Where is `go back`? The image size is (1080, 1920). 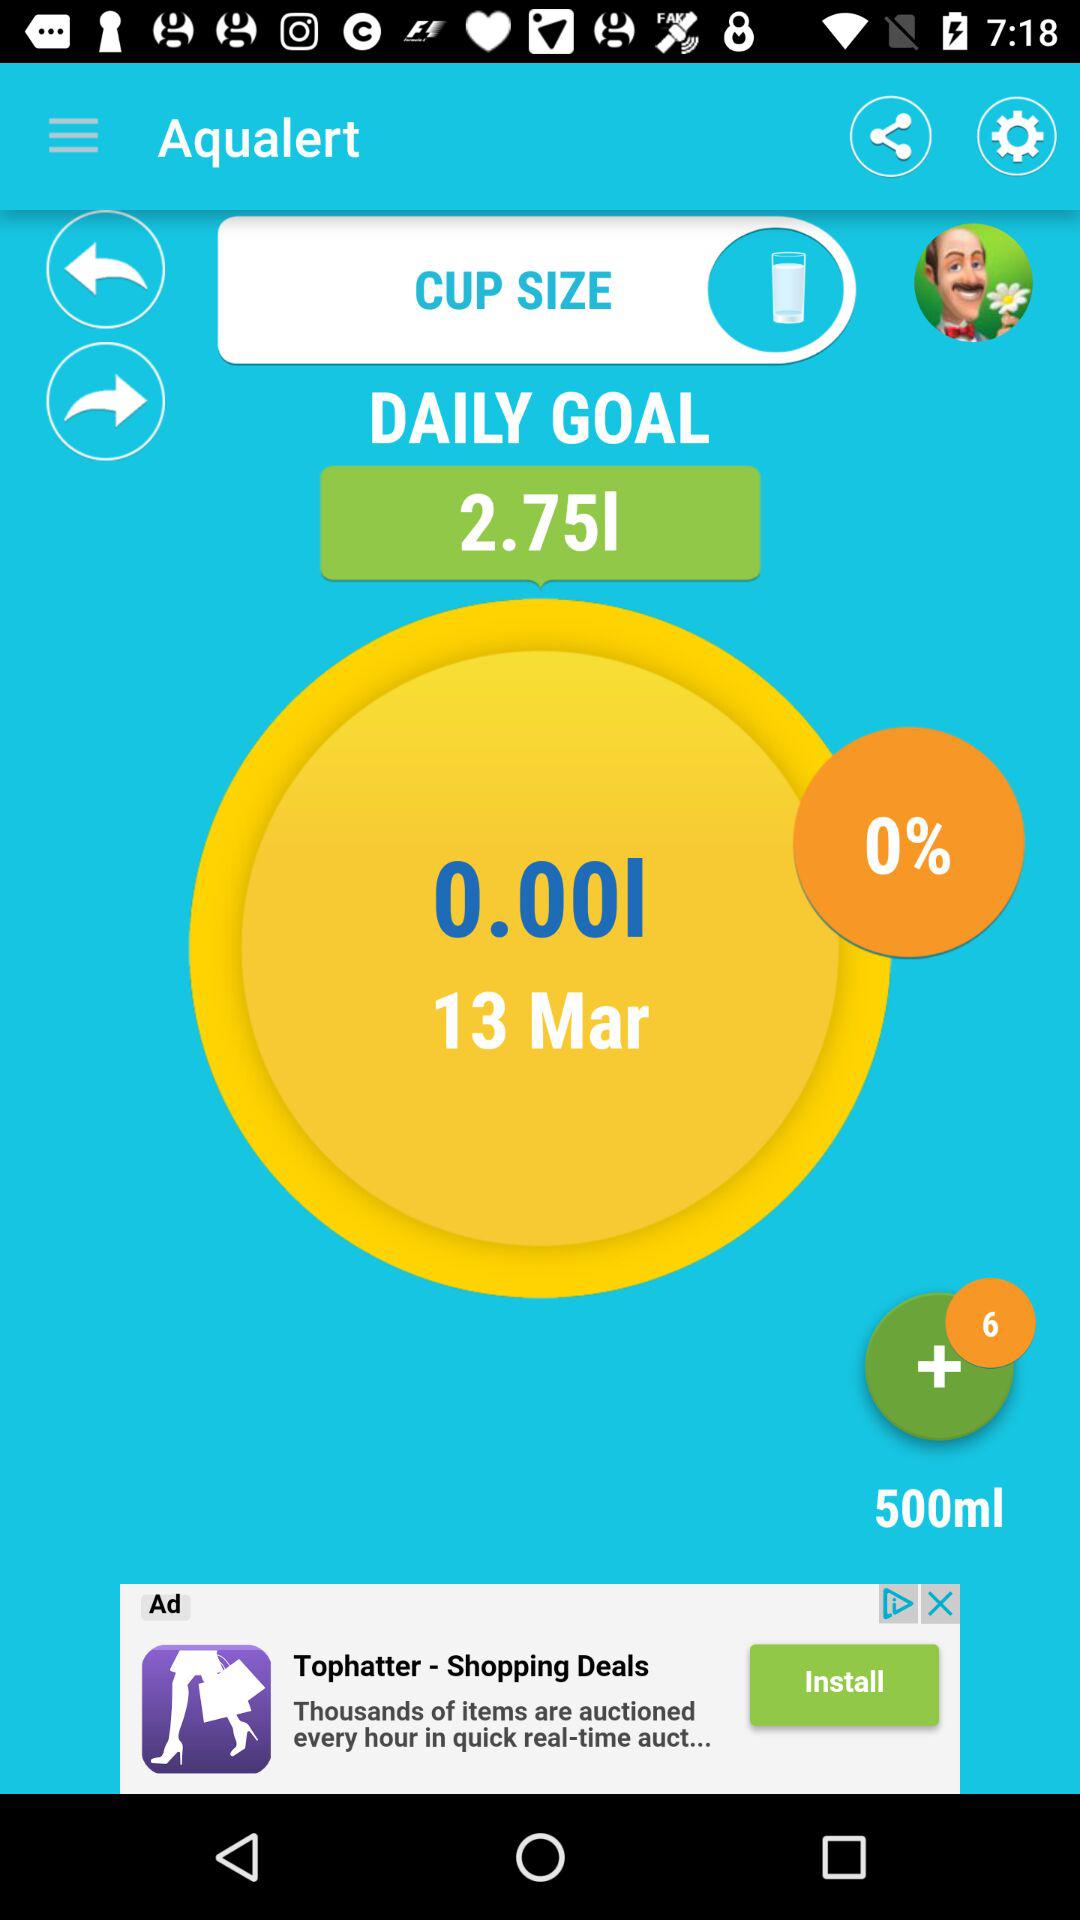
go back is located at coordinates (106, 269).